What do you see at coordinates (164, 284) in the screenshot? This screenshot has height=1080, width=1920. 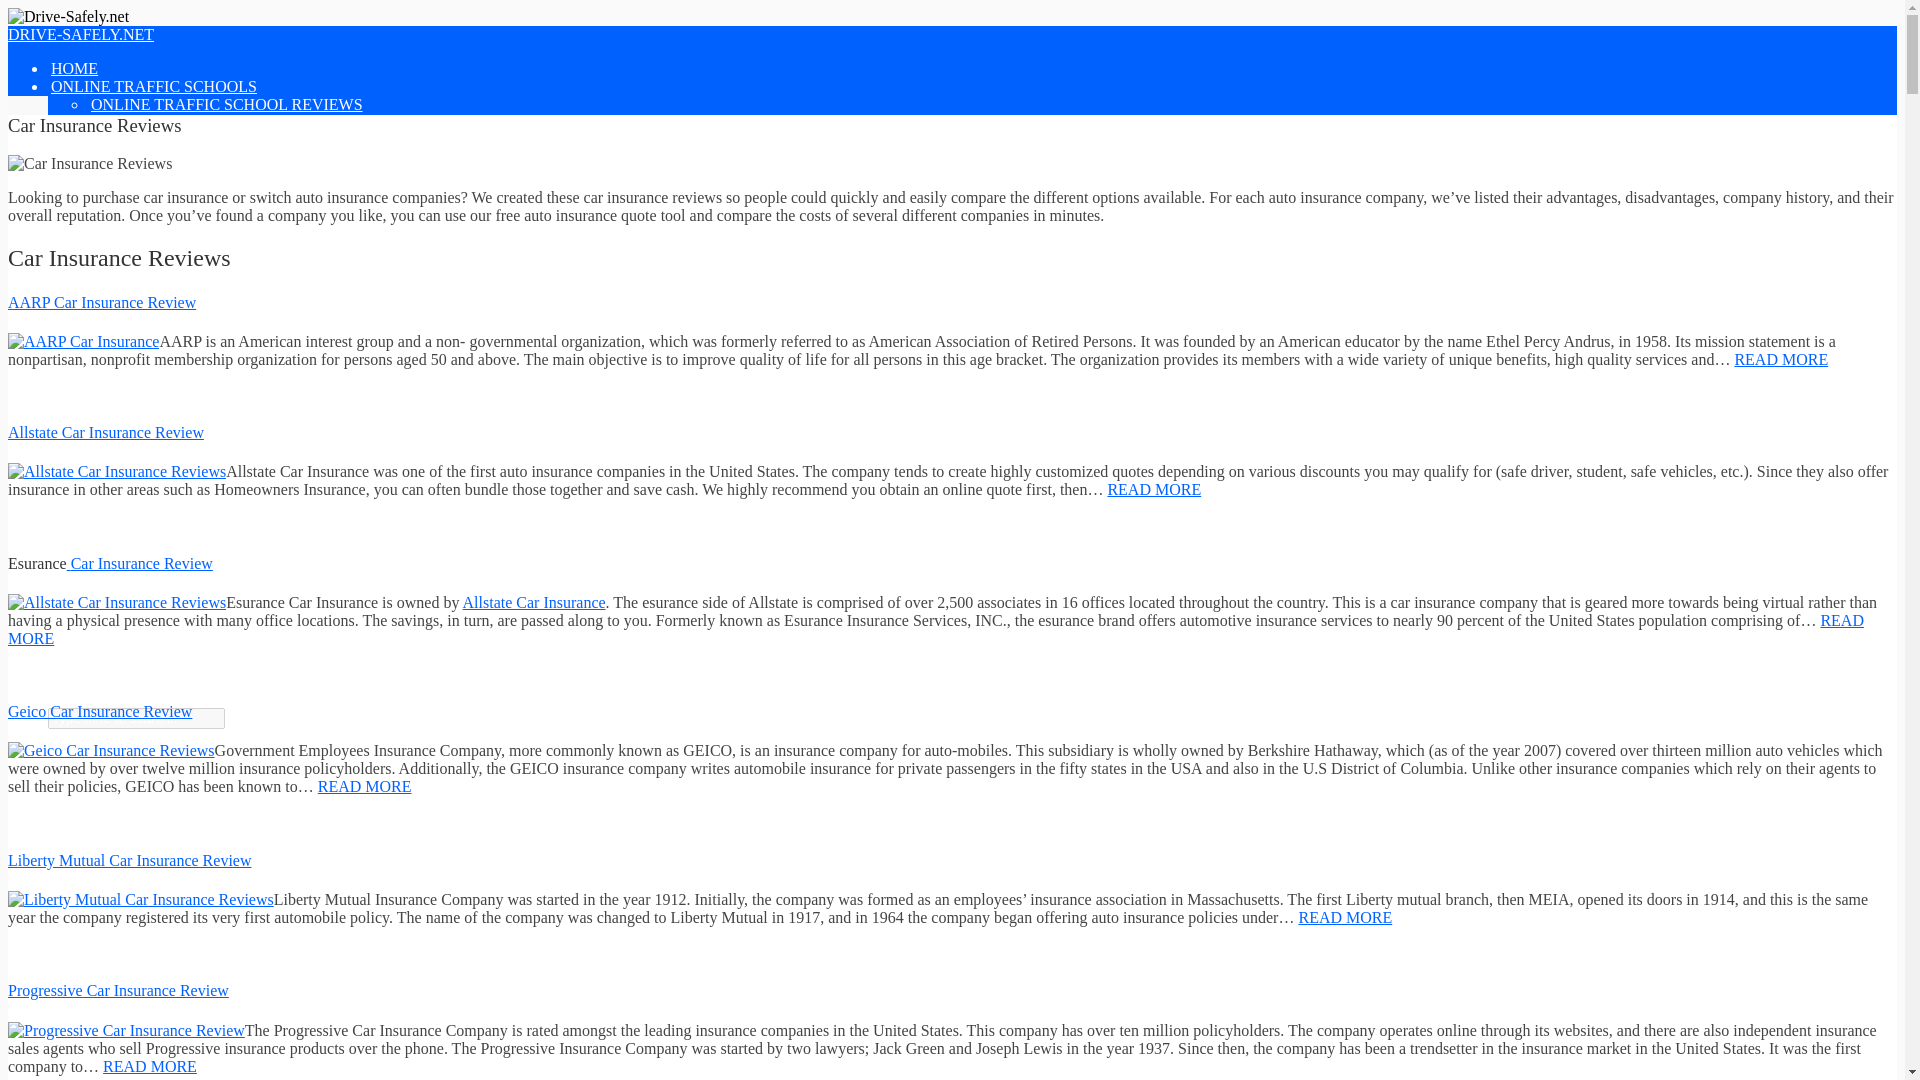 I see `SAFE DRIVING TIPS` at bounding box center [164, 284].